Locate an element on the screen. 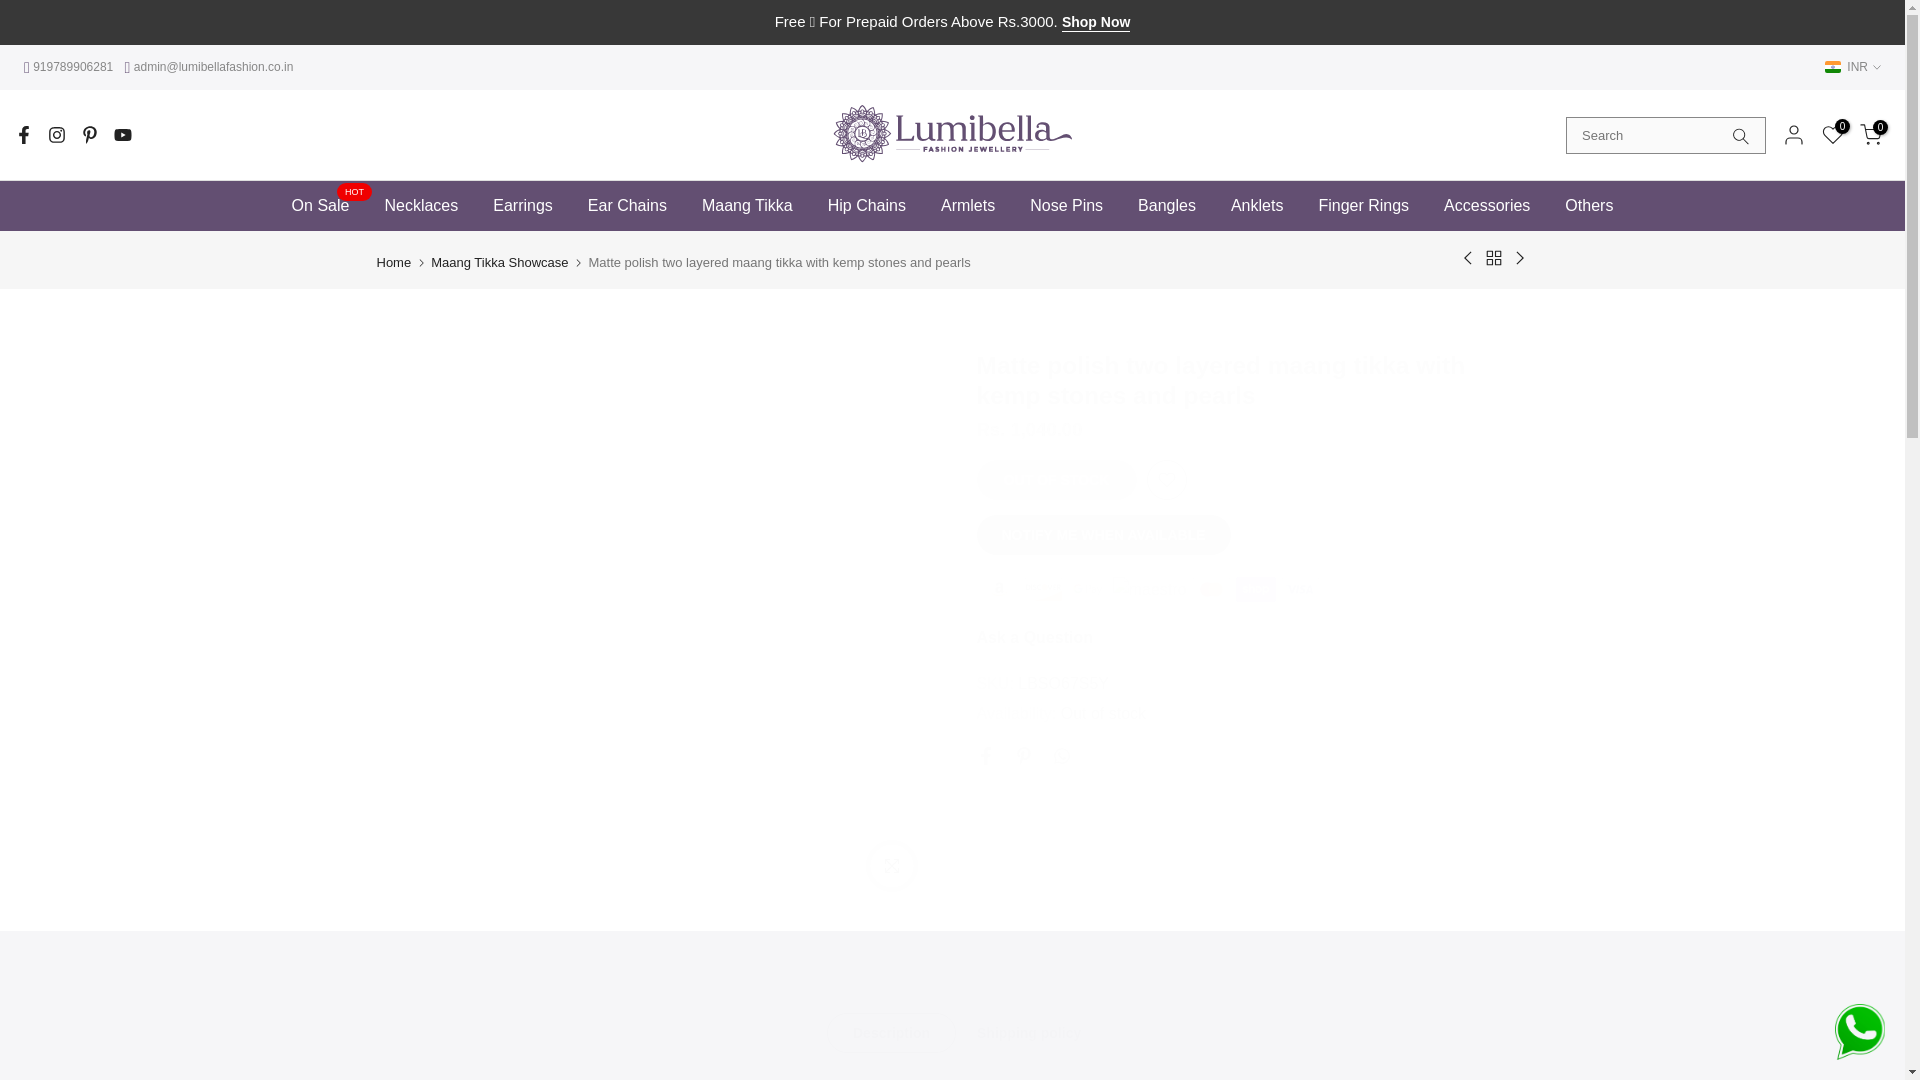 The image size is (1920, 1080). INR is located at coordinates (1853, 66).